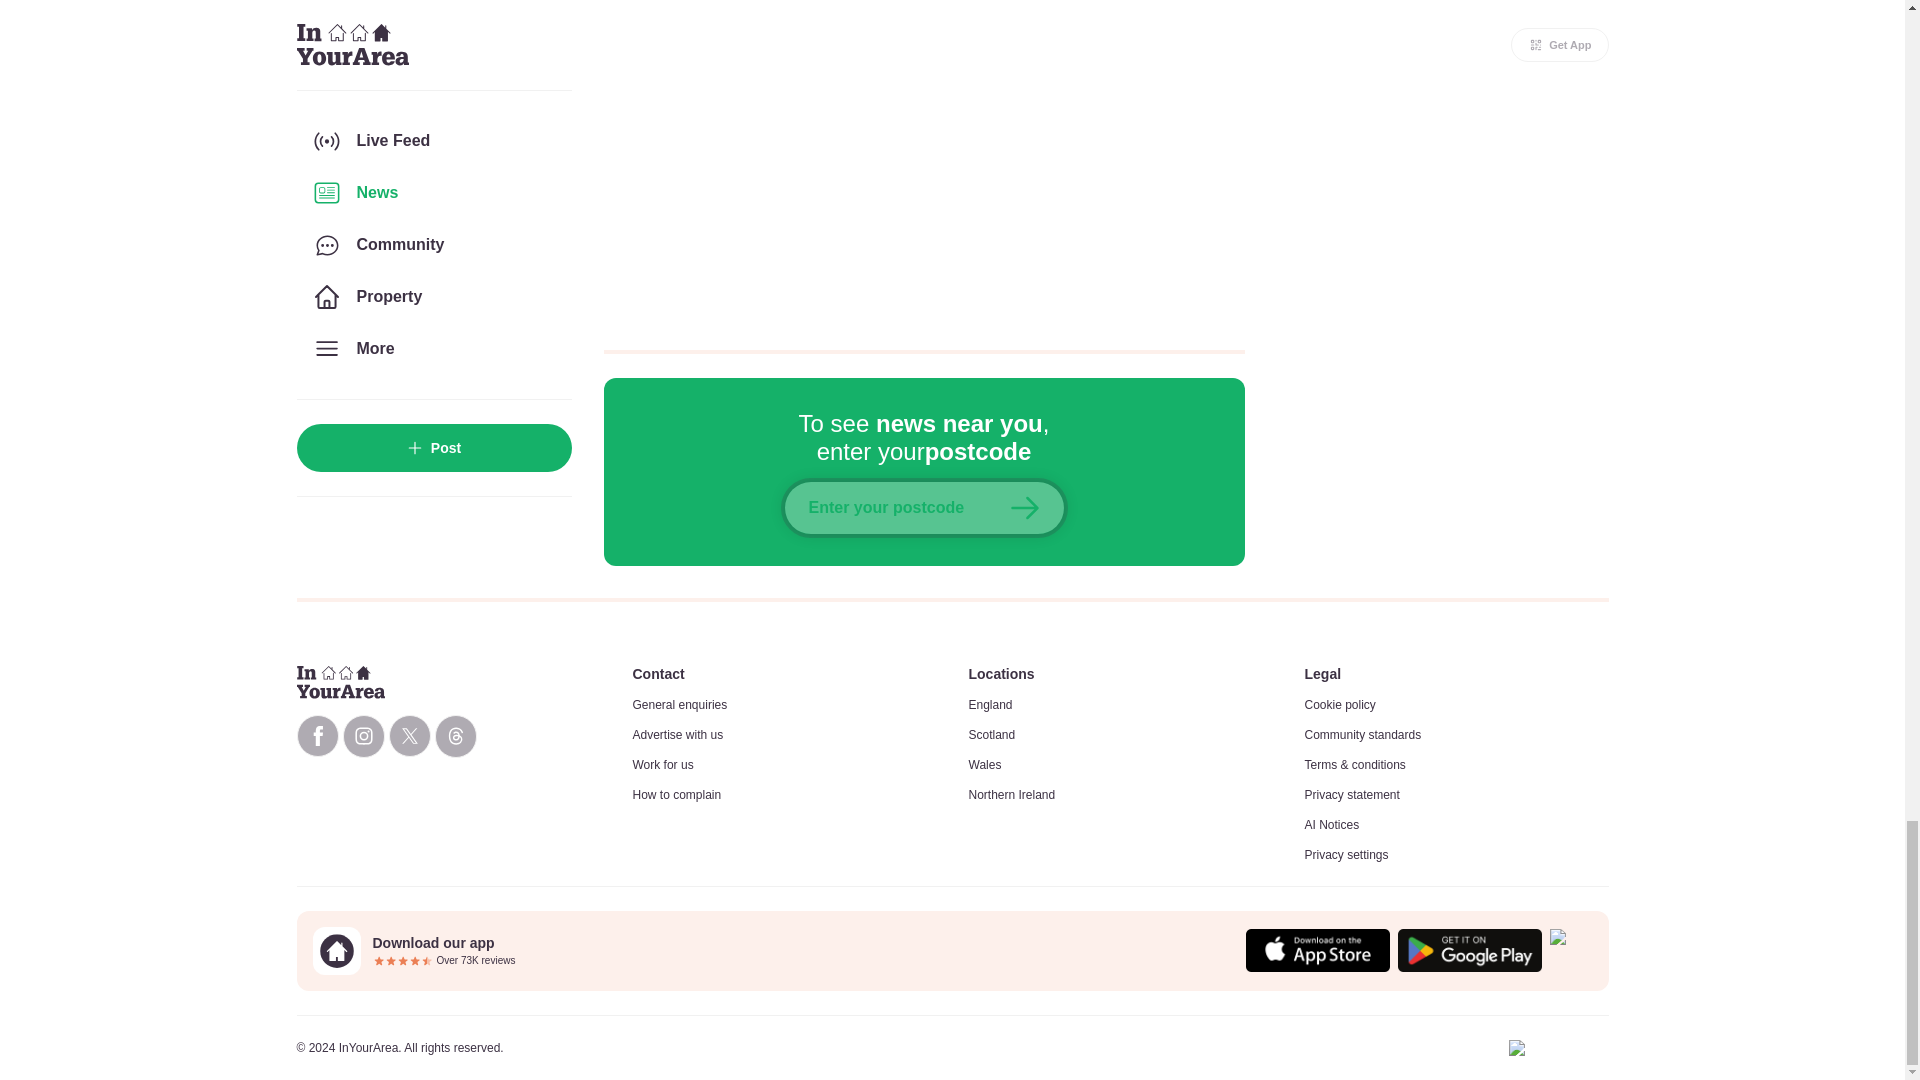  What do you see at coordinates (316, 736) in the screenshot?
I see `InYourArea Facebook` at bounding box center [316, 736].